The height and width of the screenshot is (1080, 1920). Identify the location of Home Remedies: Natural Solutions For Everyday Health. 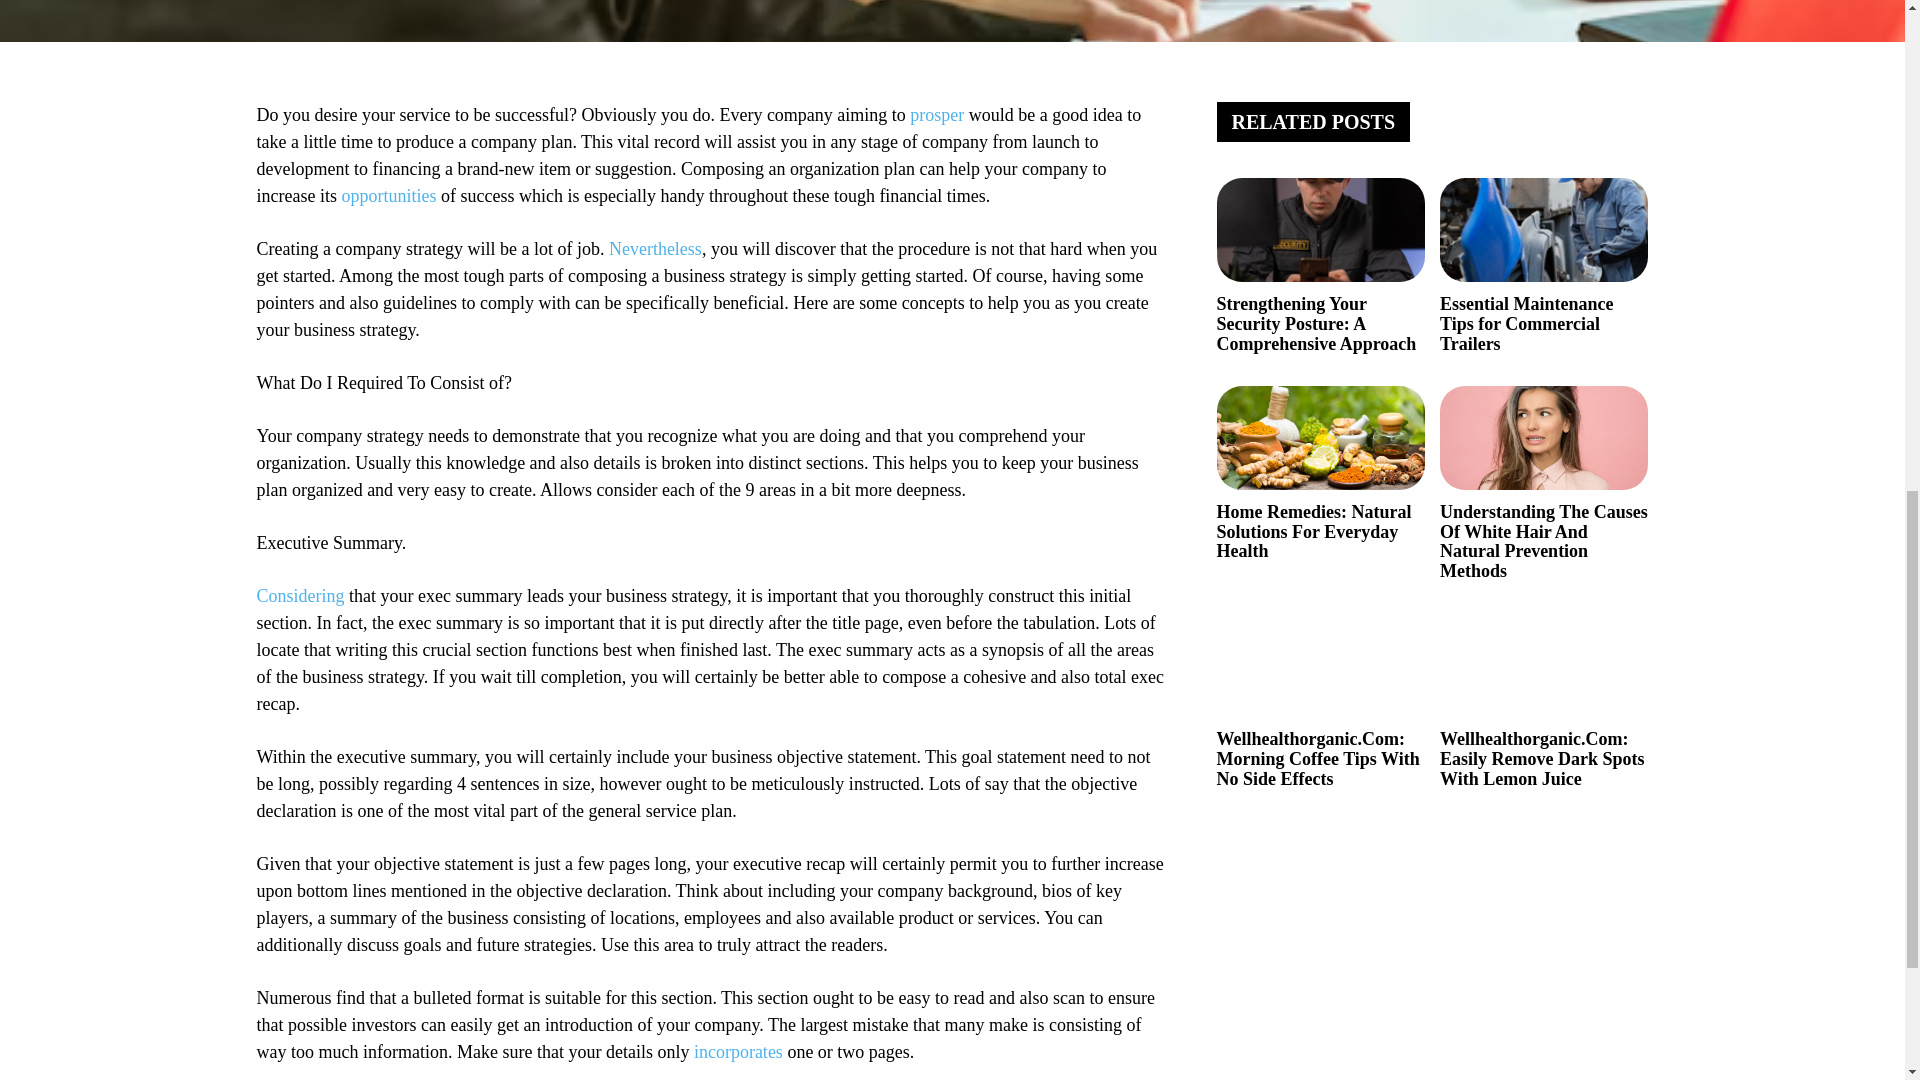
(1320, 438).